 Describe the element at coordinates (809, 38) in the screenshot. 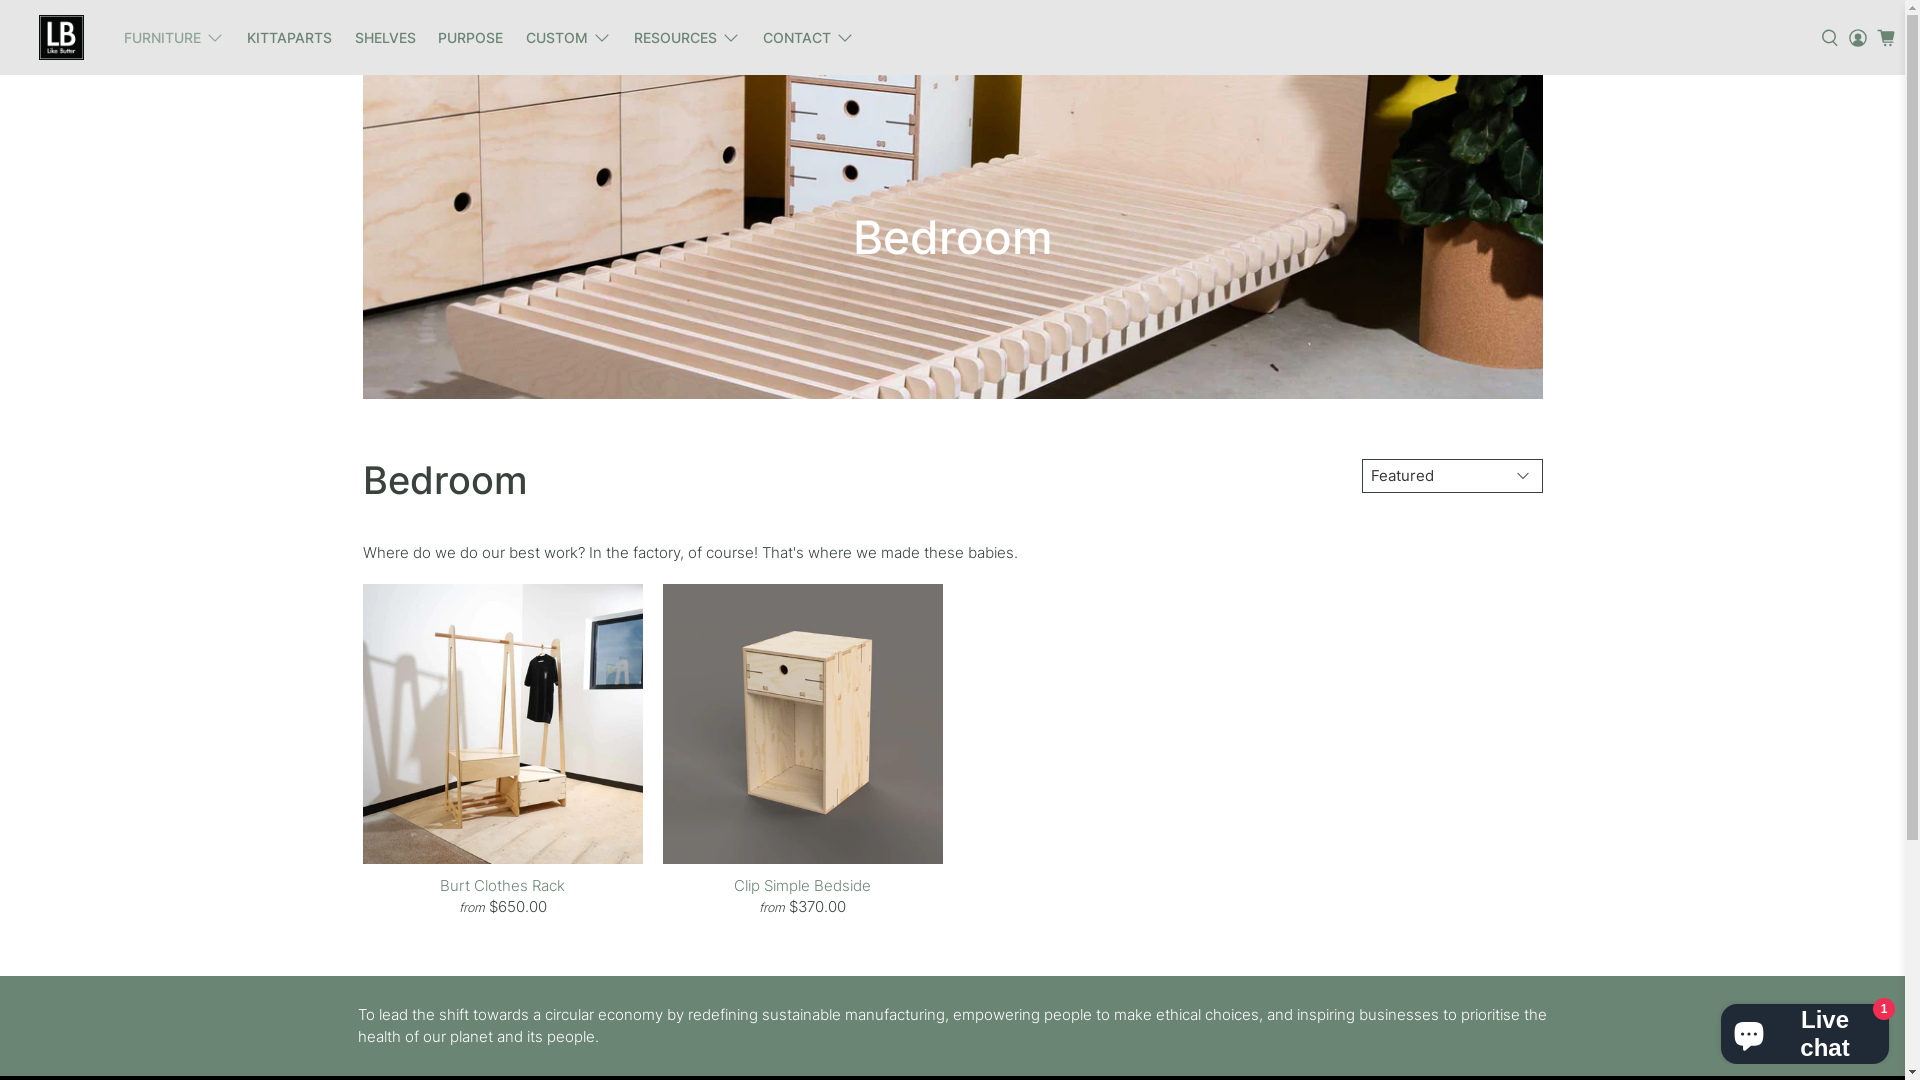

I see `CONTACT` at that location.